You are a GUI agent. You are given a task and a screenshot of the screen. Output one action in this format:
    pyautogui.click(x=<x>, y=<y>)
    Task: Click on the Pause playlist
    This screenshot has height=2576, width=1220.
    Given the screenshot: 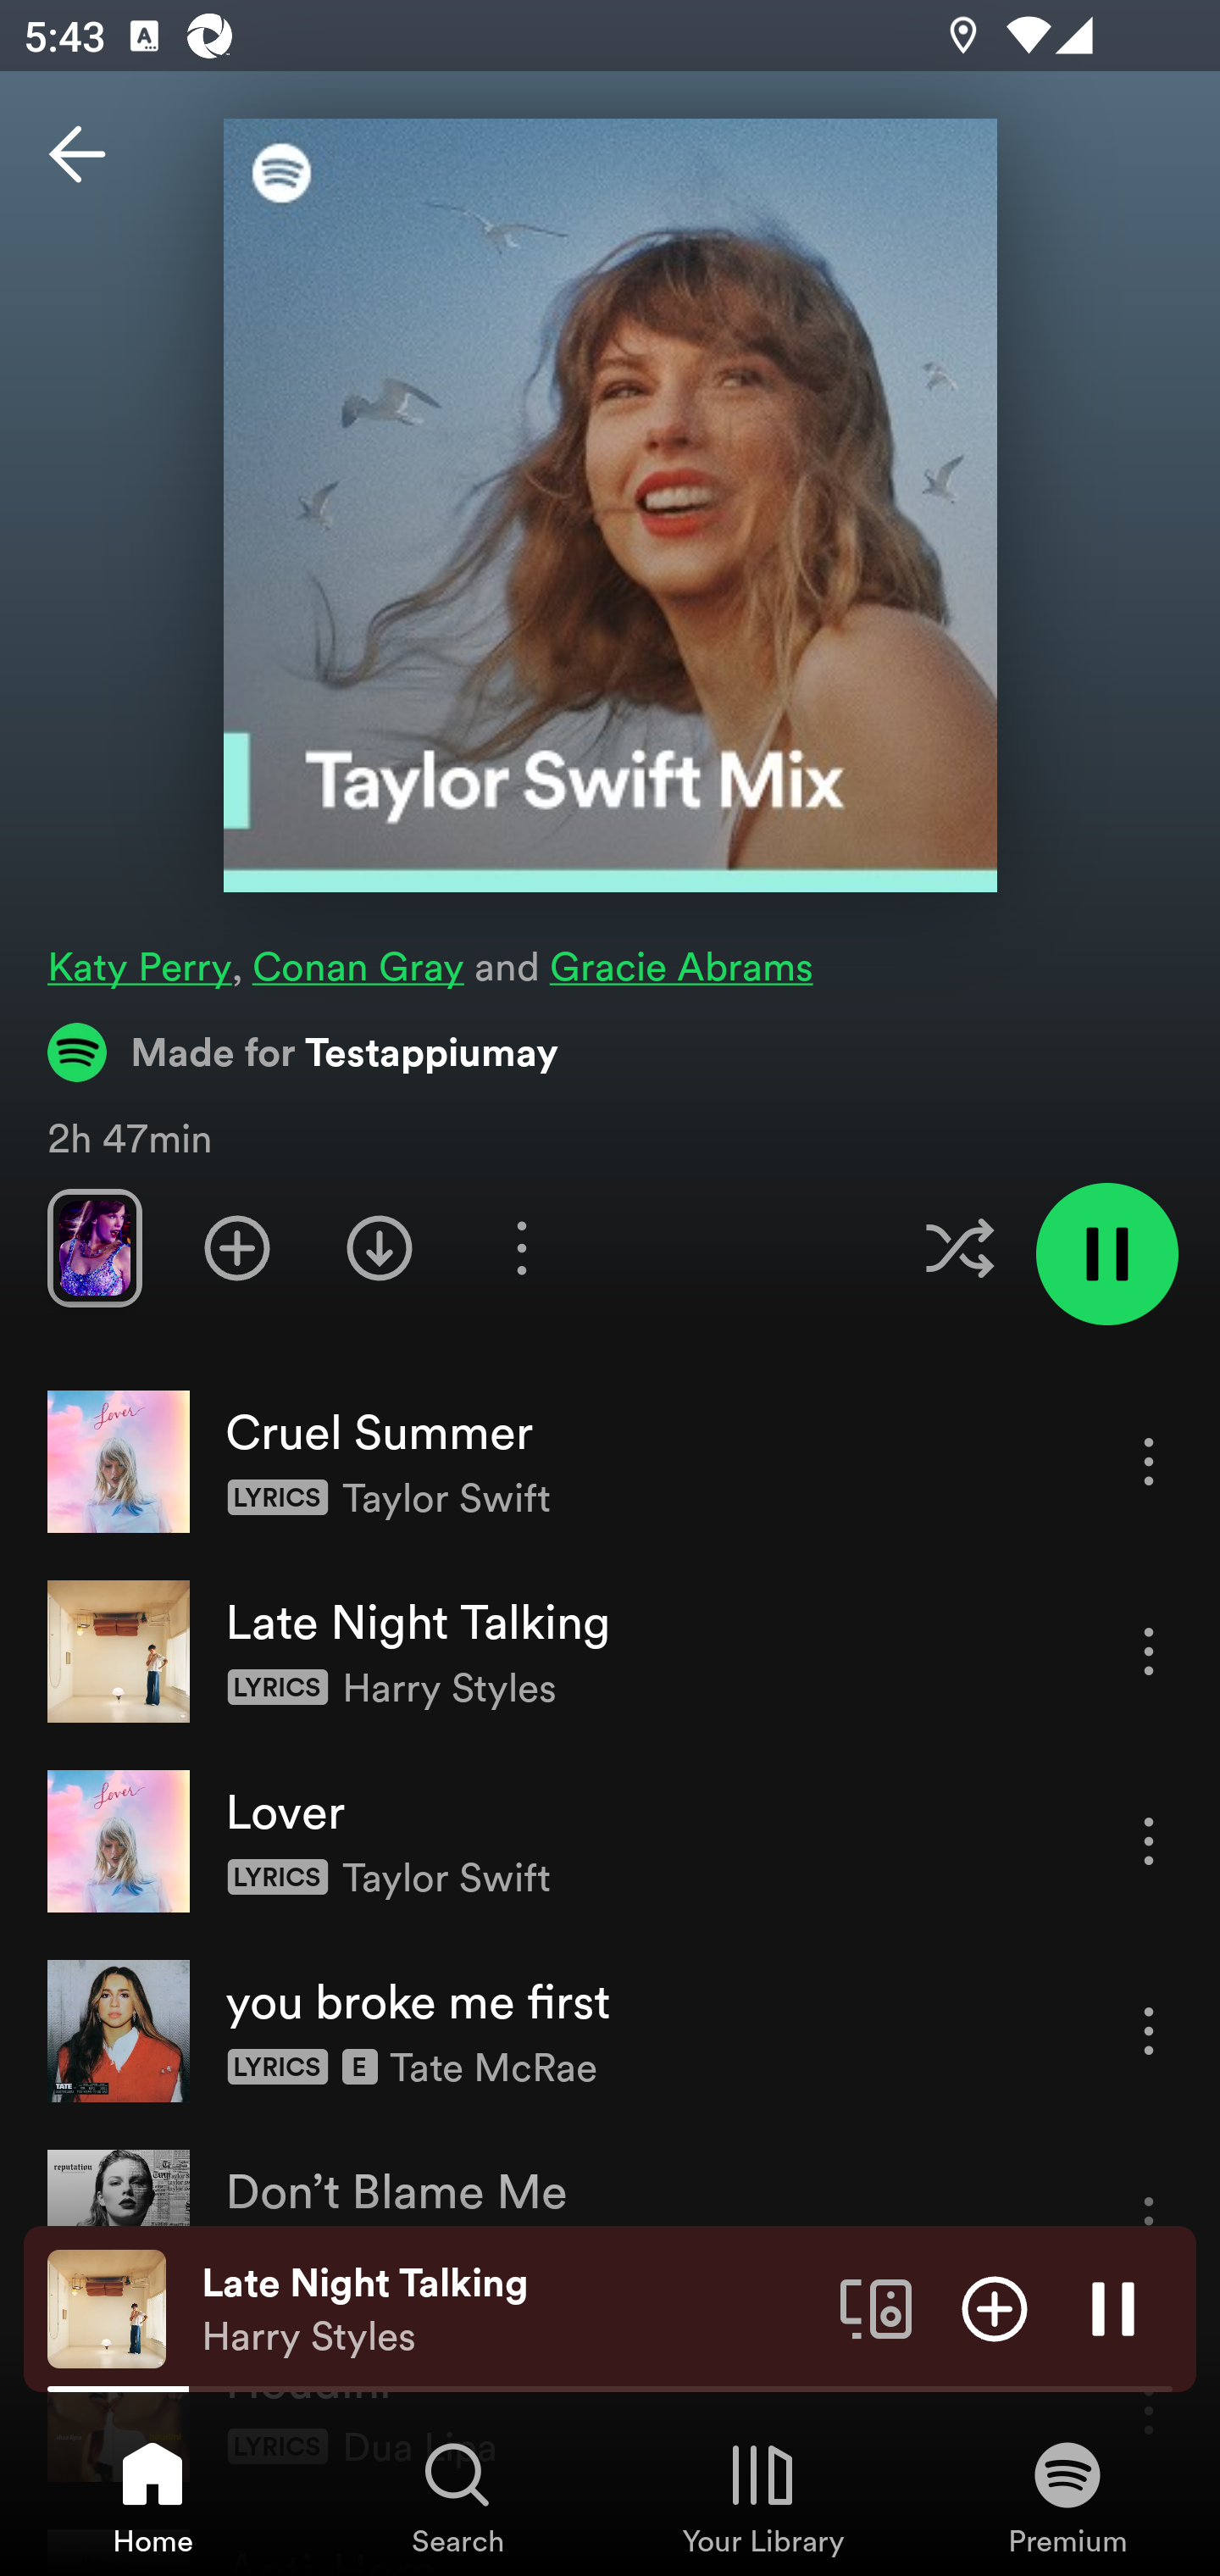 What is the action you would take?
    pyautogui.click(x=1106, y=1254)
    